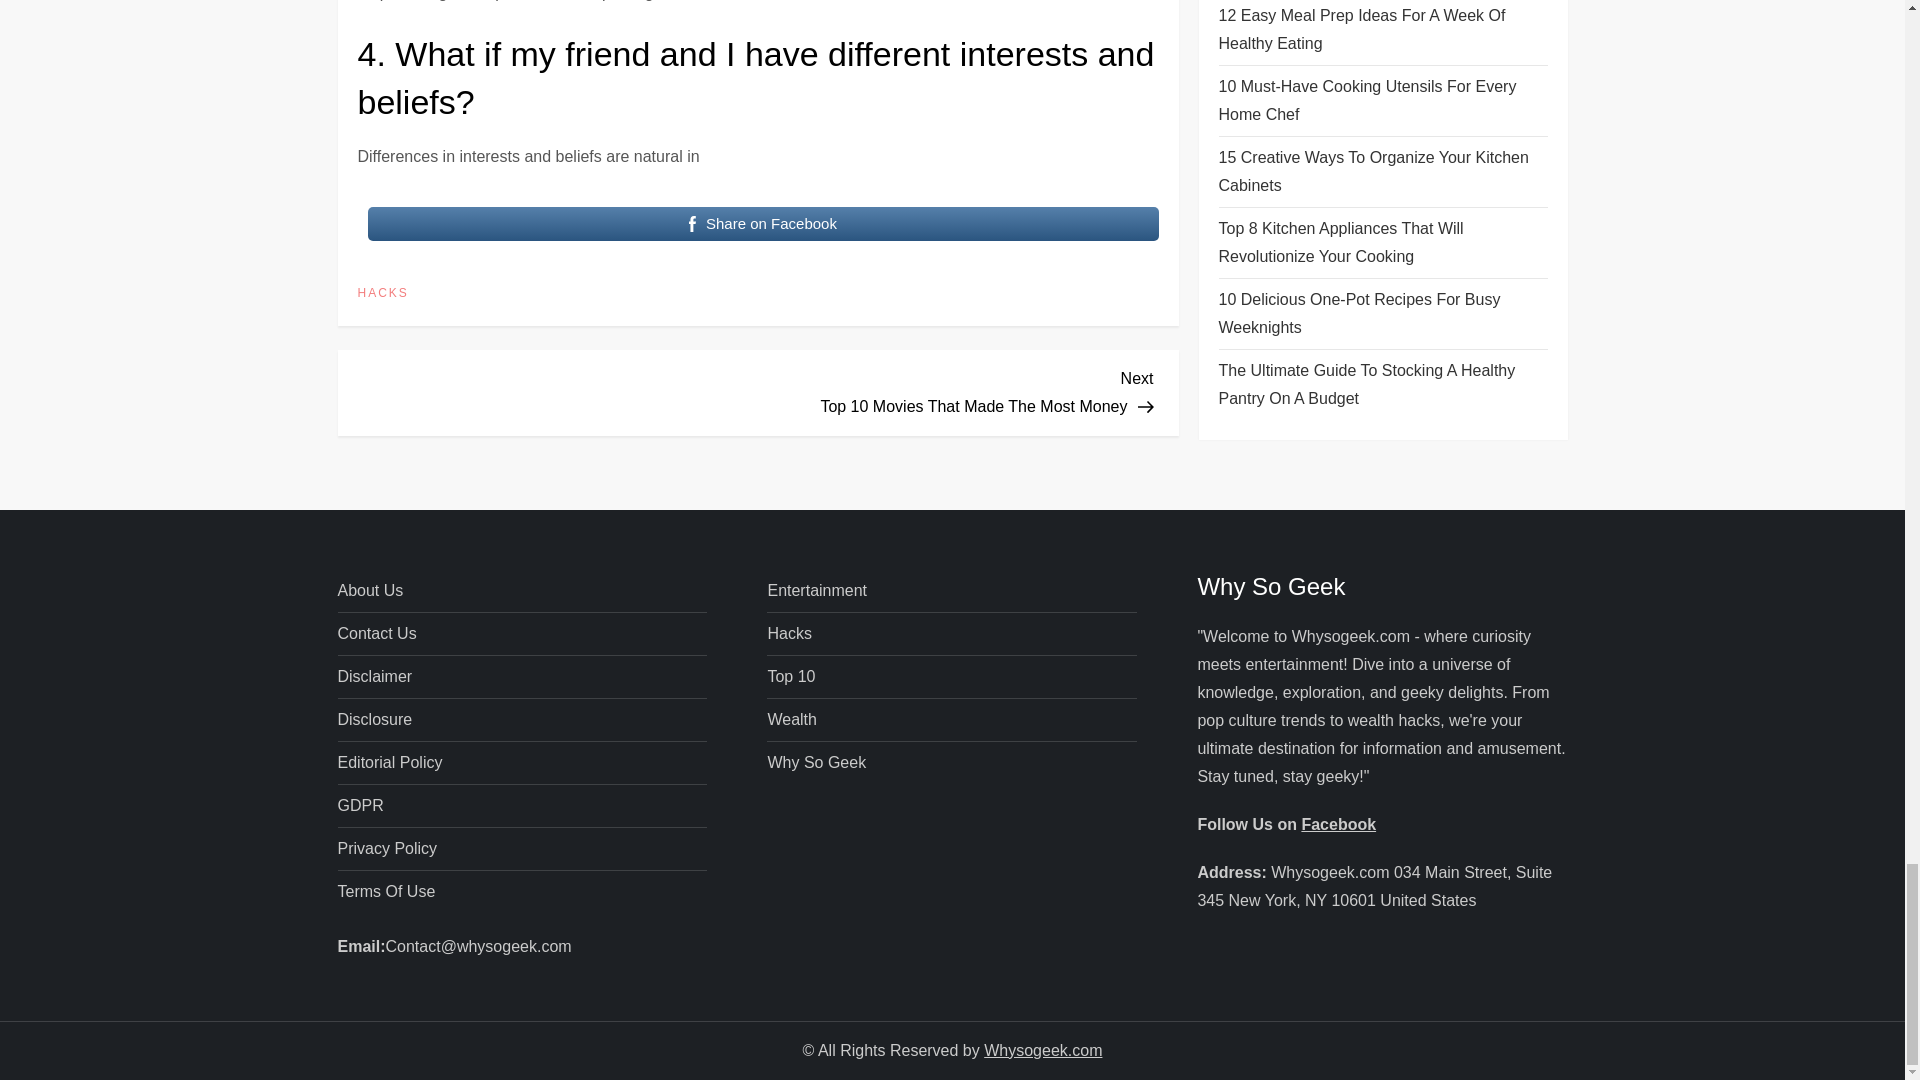 The width and height of the screenshot is (1920, 1080). Describe the element at coordinates (382, 294) in the screenshot. I see `HACKS` at that location.